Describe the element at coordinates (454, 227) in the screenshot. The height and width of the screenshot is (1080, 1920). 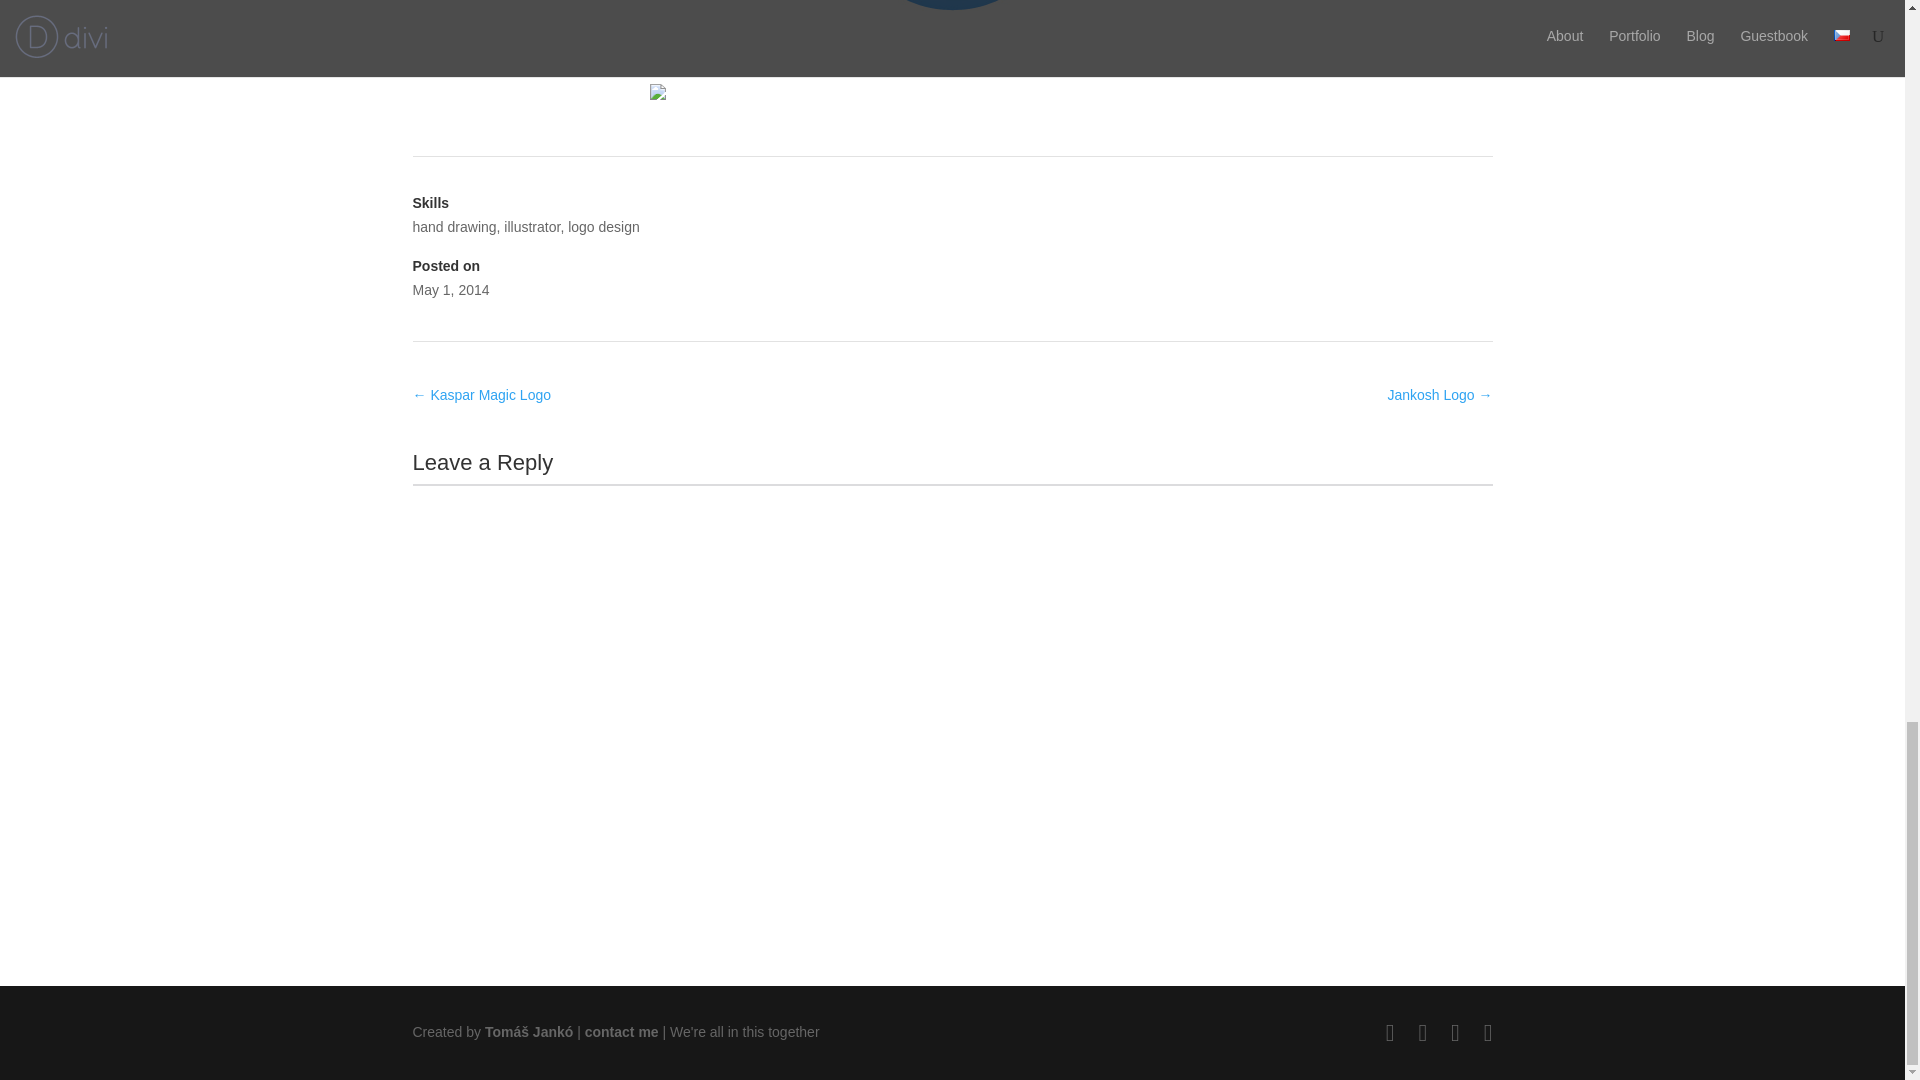
I see `hand drawing` at that location.